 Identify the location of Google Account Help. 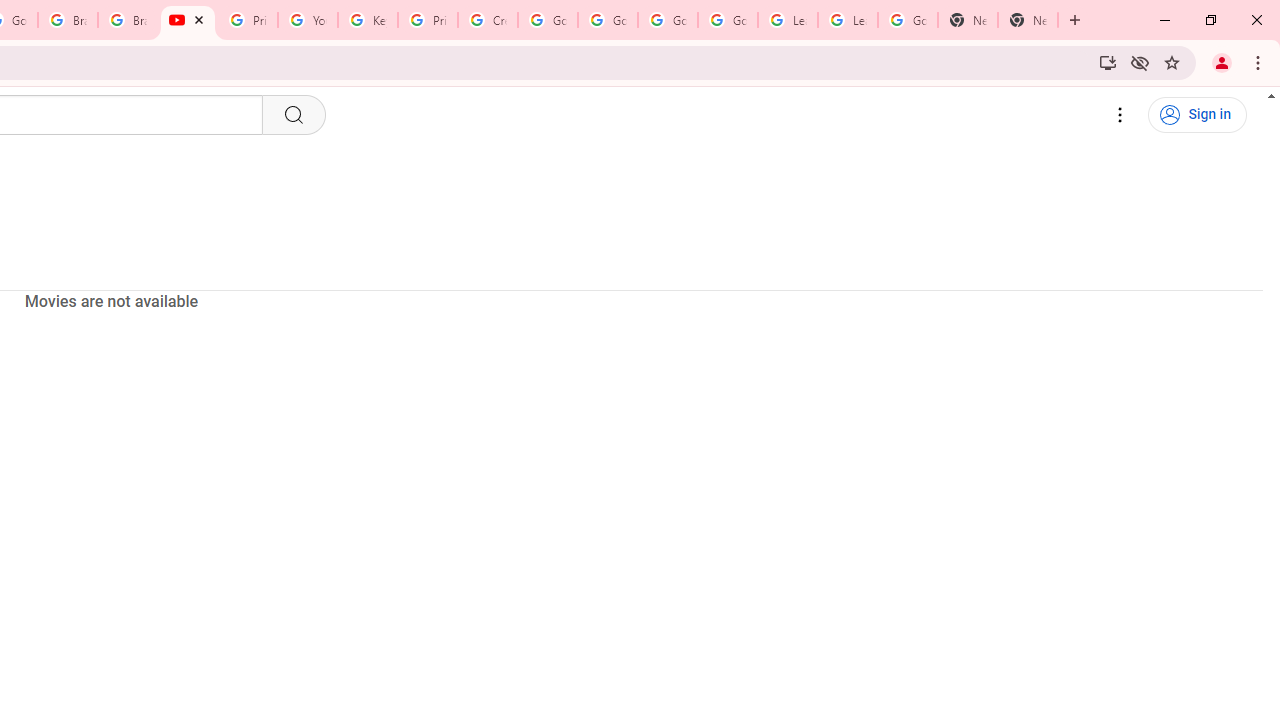
(727, 20).